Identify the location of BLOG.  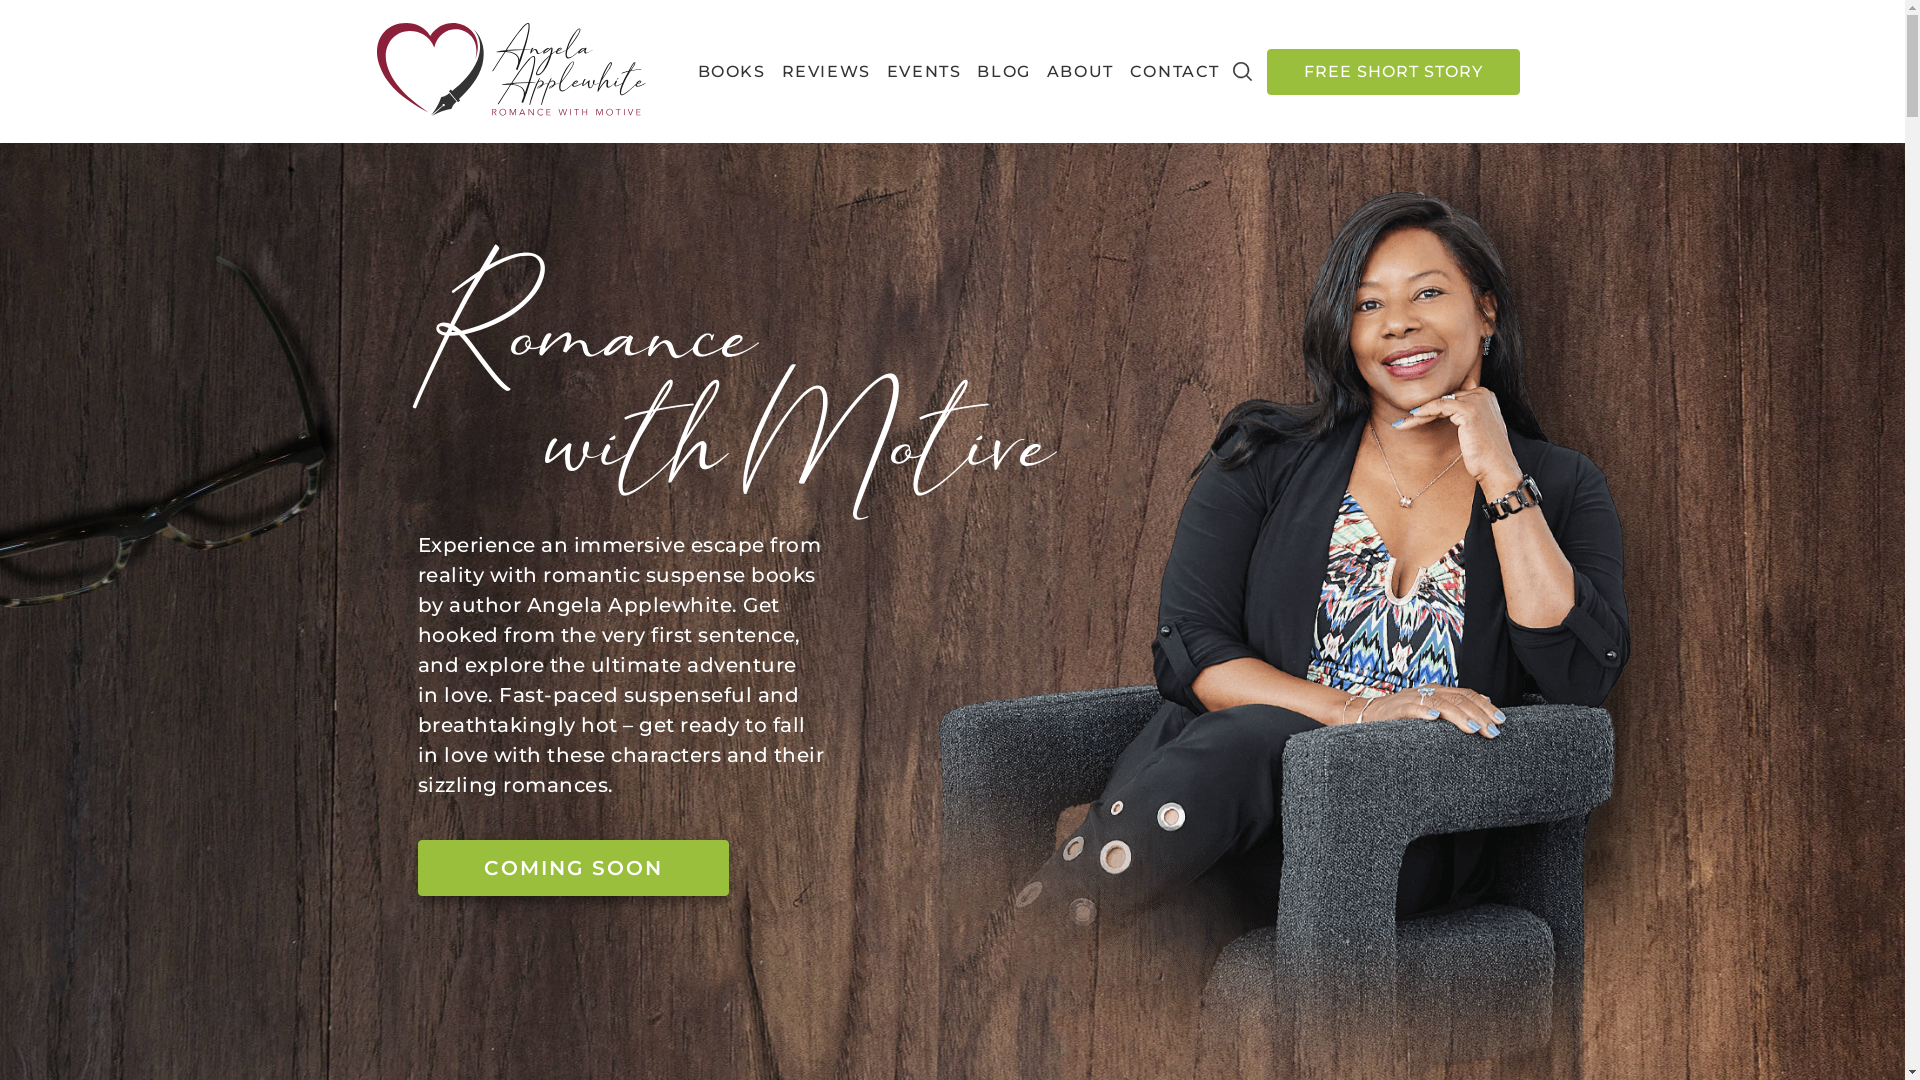
(1003, 72).